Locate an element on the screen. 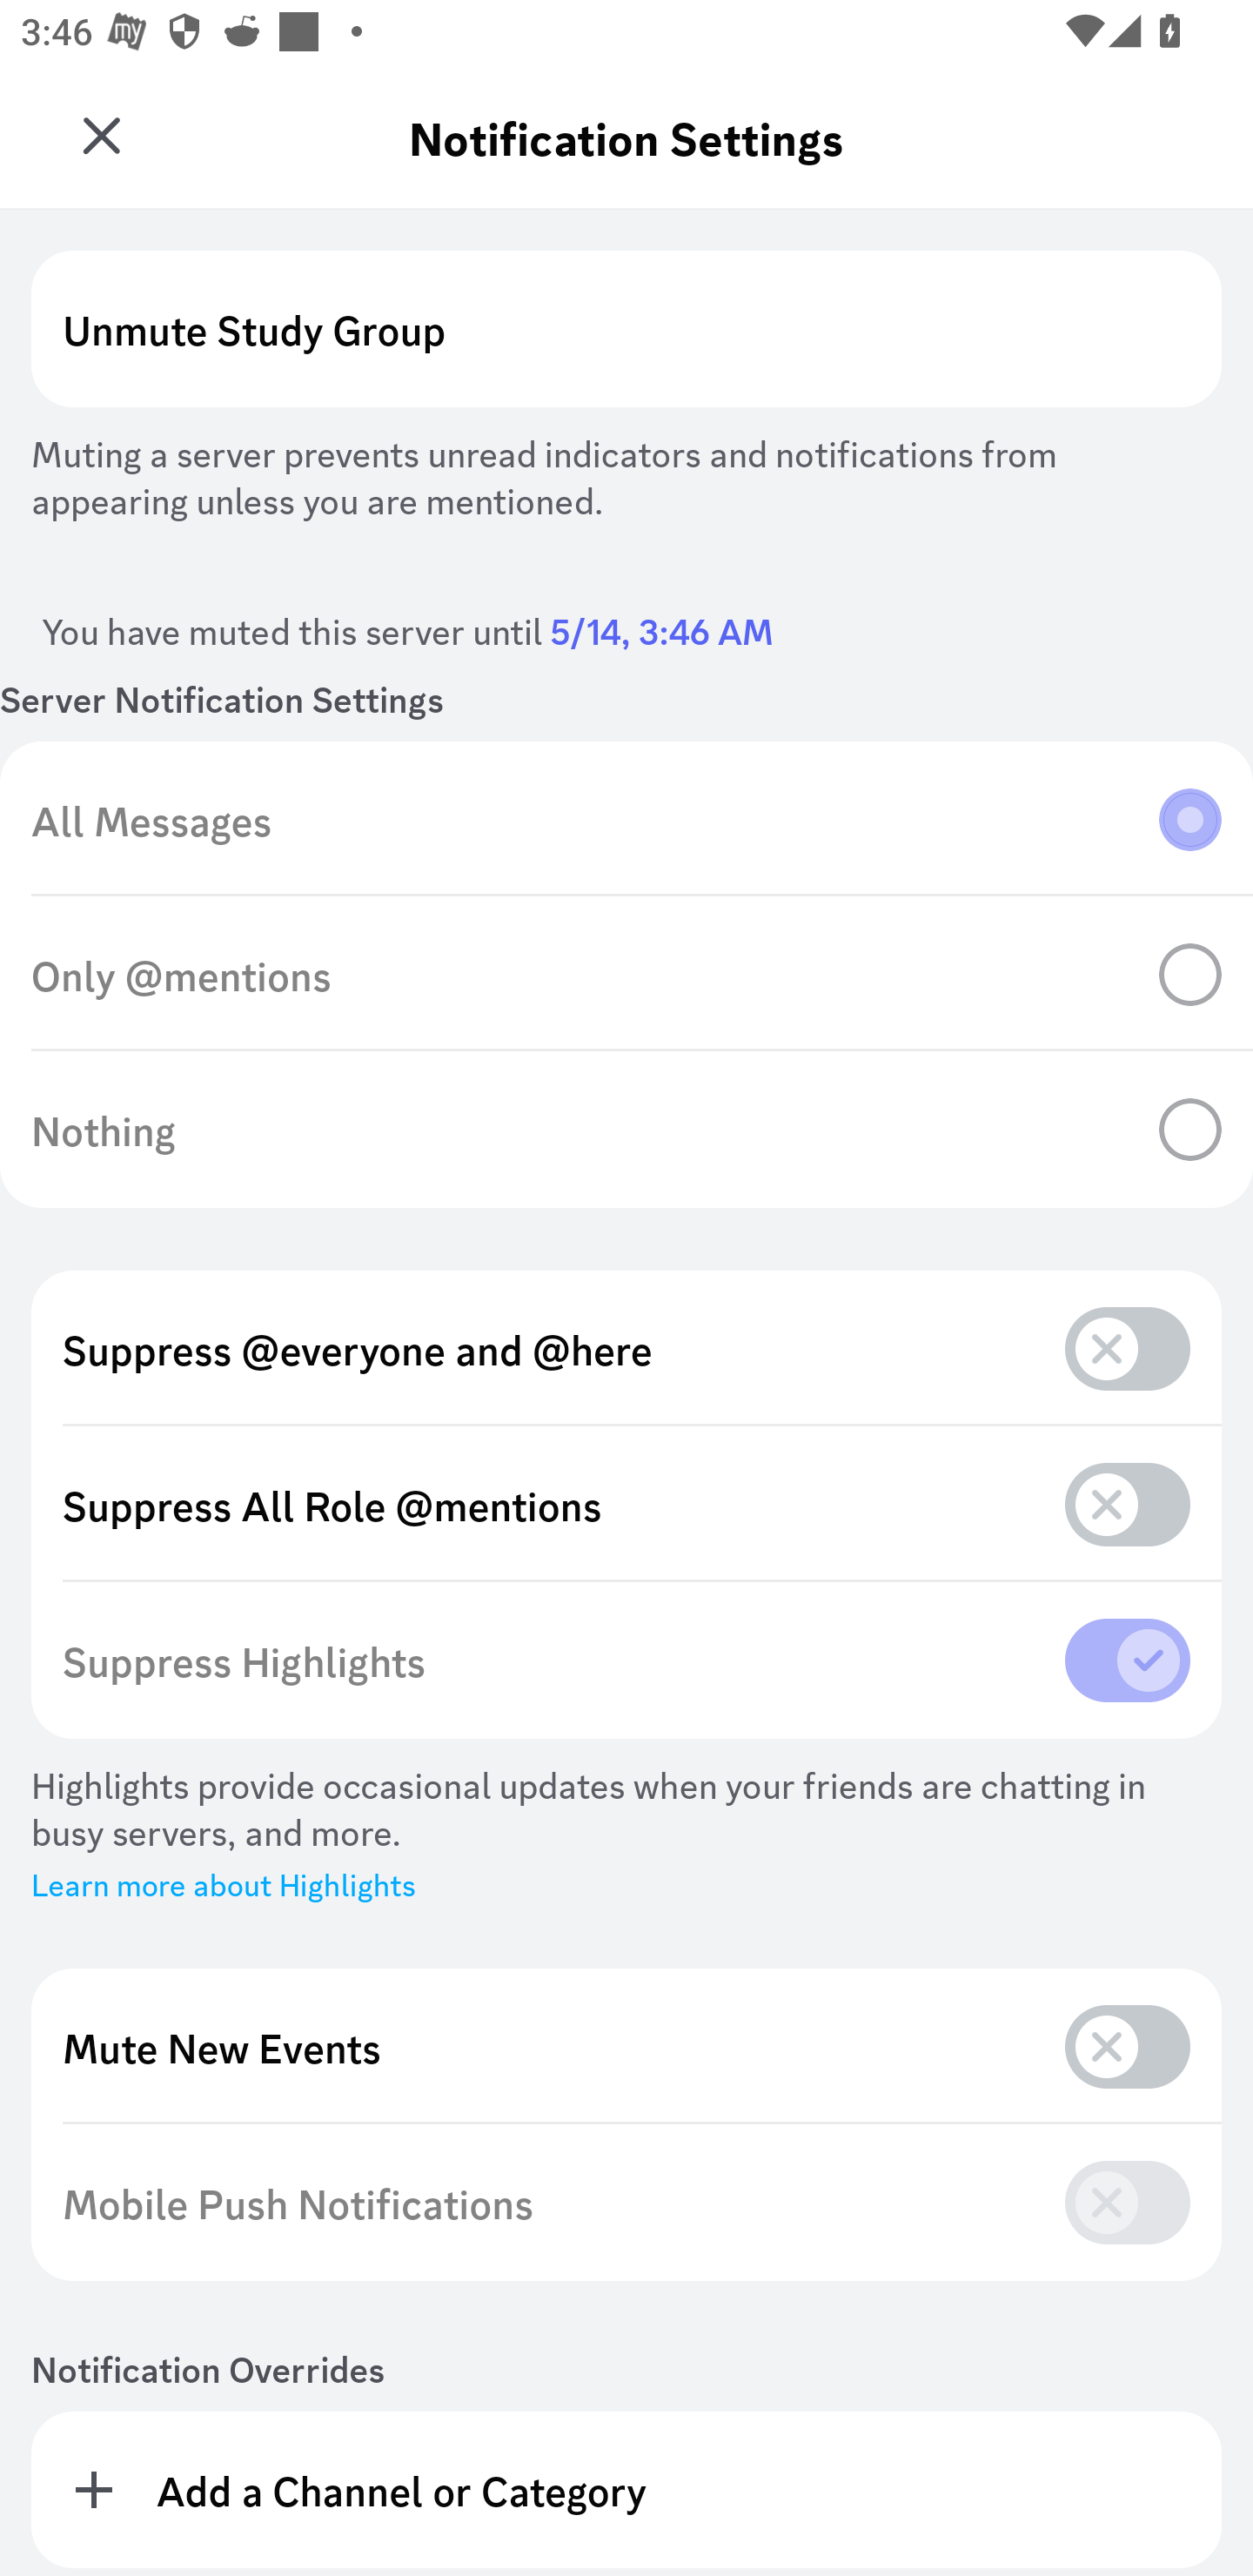  off is located at coordinates (1128, 2202).